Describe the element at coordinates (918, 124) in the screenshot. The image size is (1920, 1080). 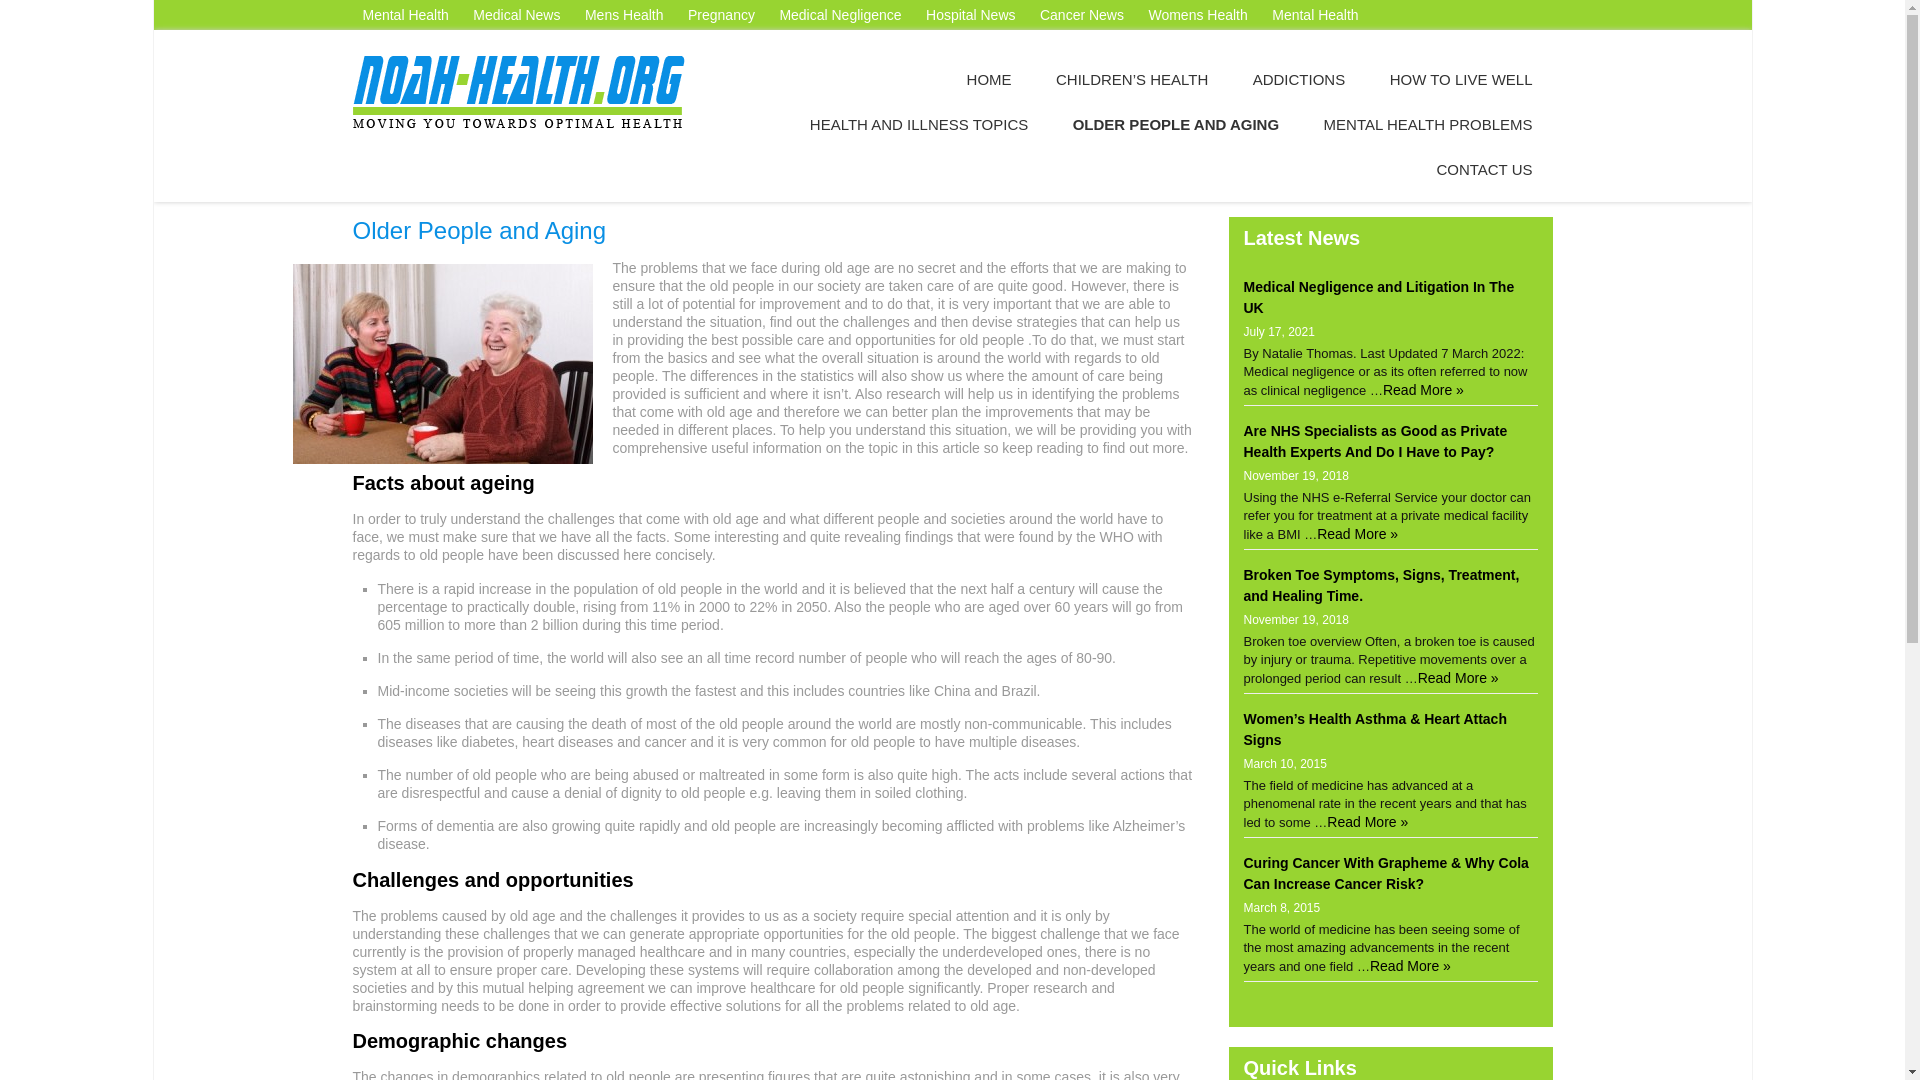
I see `HEALTH AND ILLNESS TOPICS` at that location.